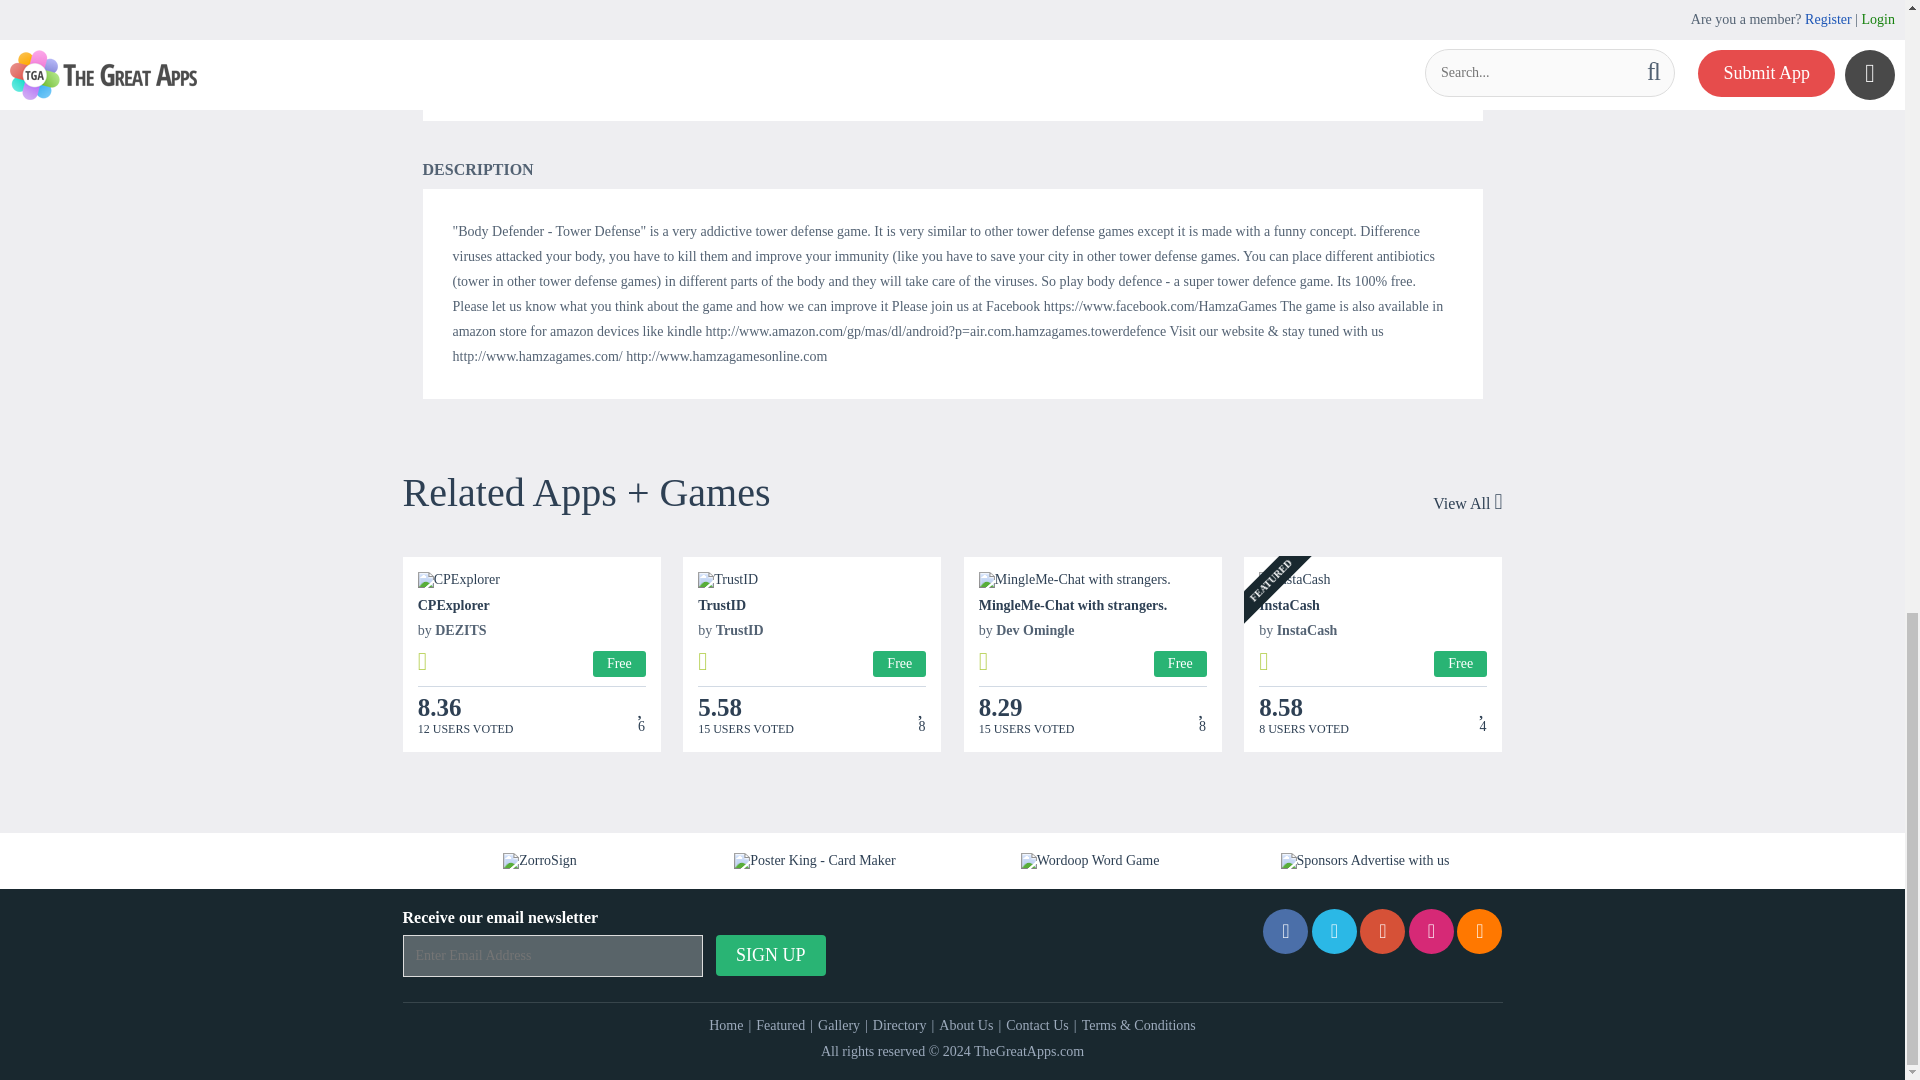  I want to click on Facebook, so click(1285, 931).